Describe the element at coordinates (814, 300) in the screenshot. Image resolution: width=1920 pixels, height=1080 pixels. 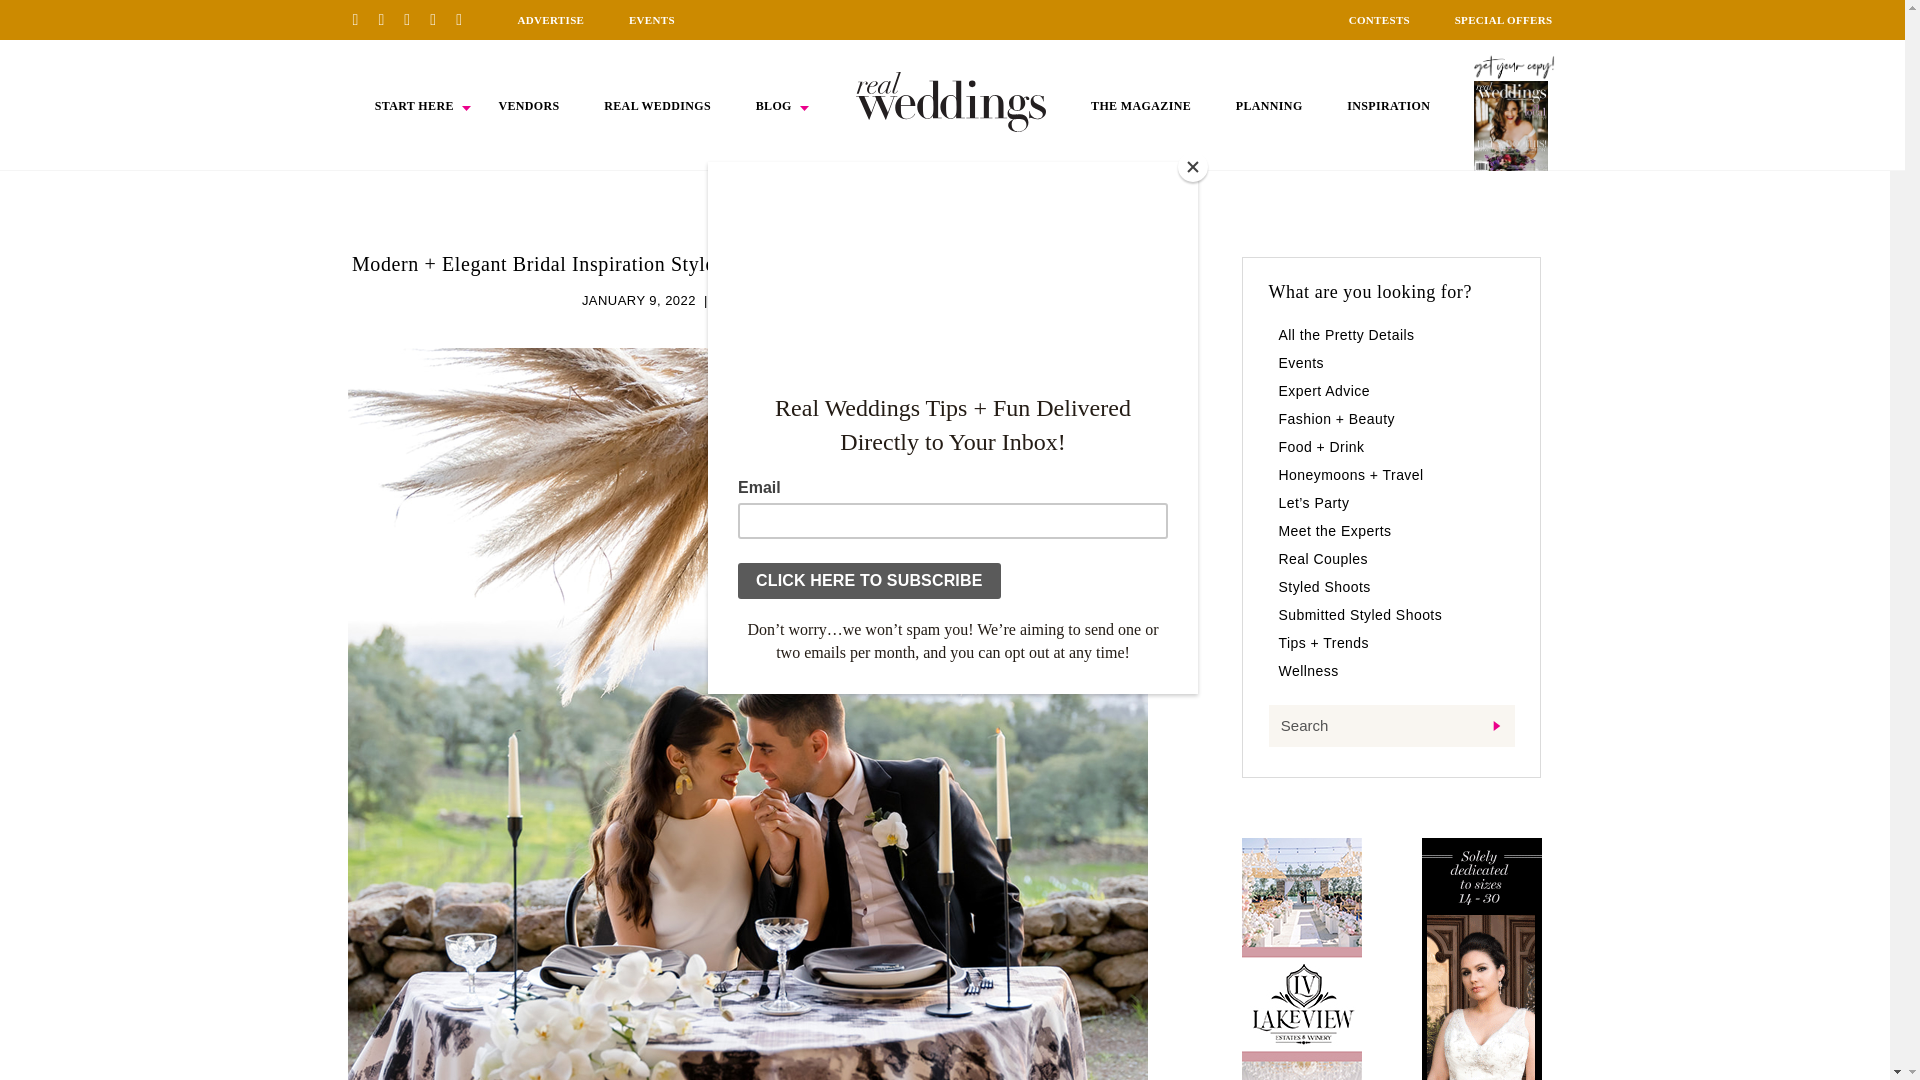
I see `SUBMITTED STYLED SHOOTS` at that location.